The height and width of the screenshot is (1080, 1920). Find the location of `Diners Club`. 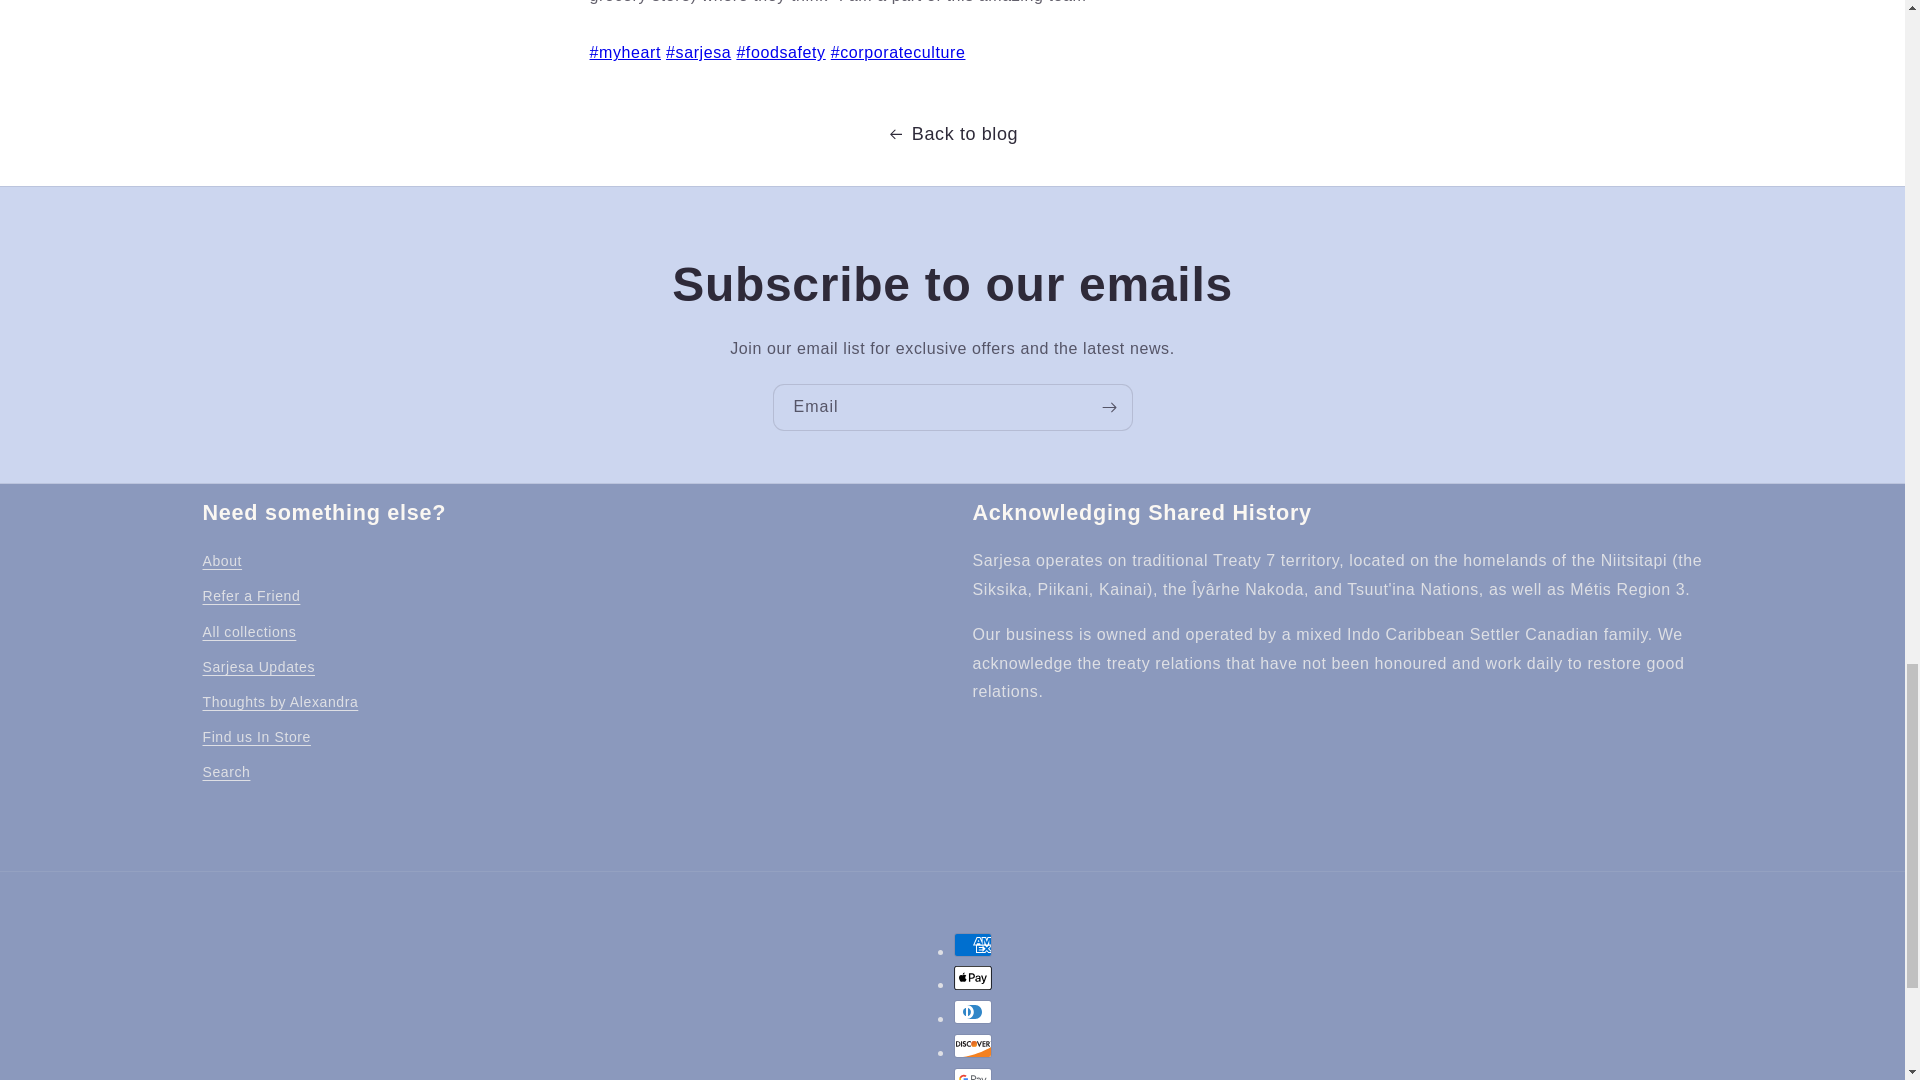

Diners Club is located at coordinates (973, 1012).